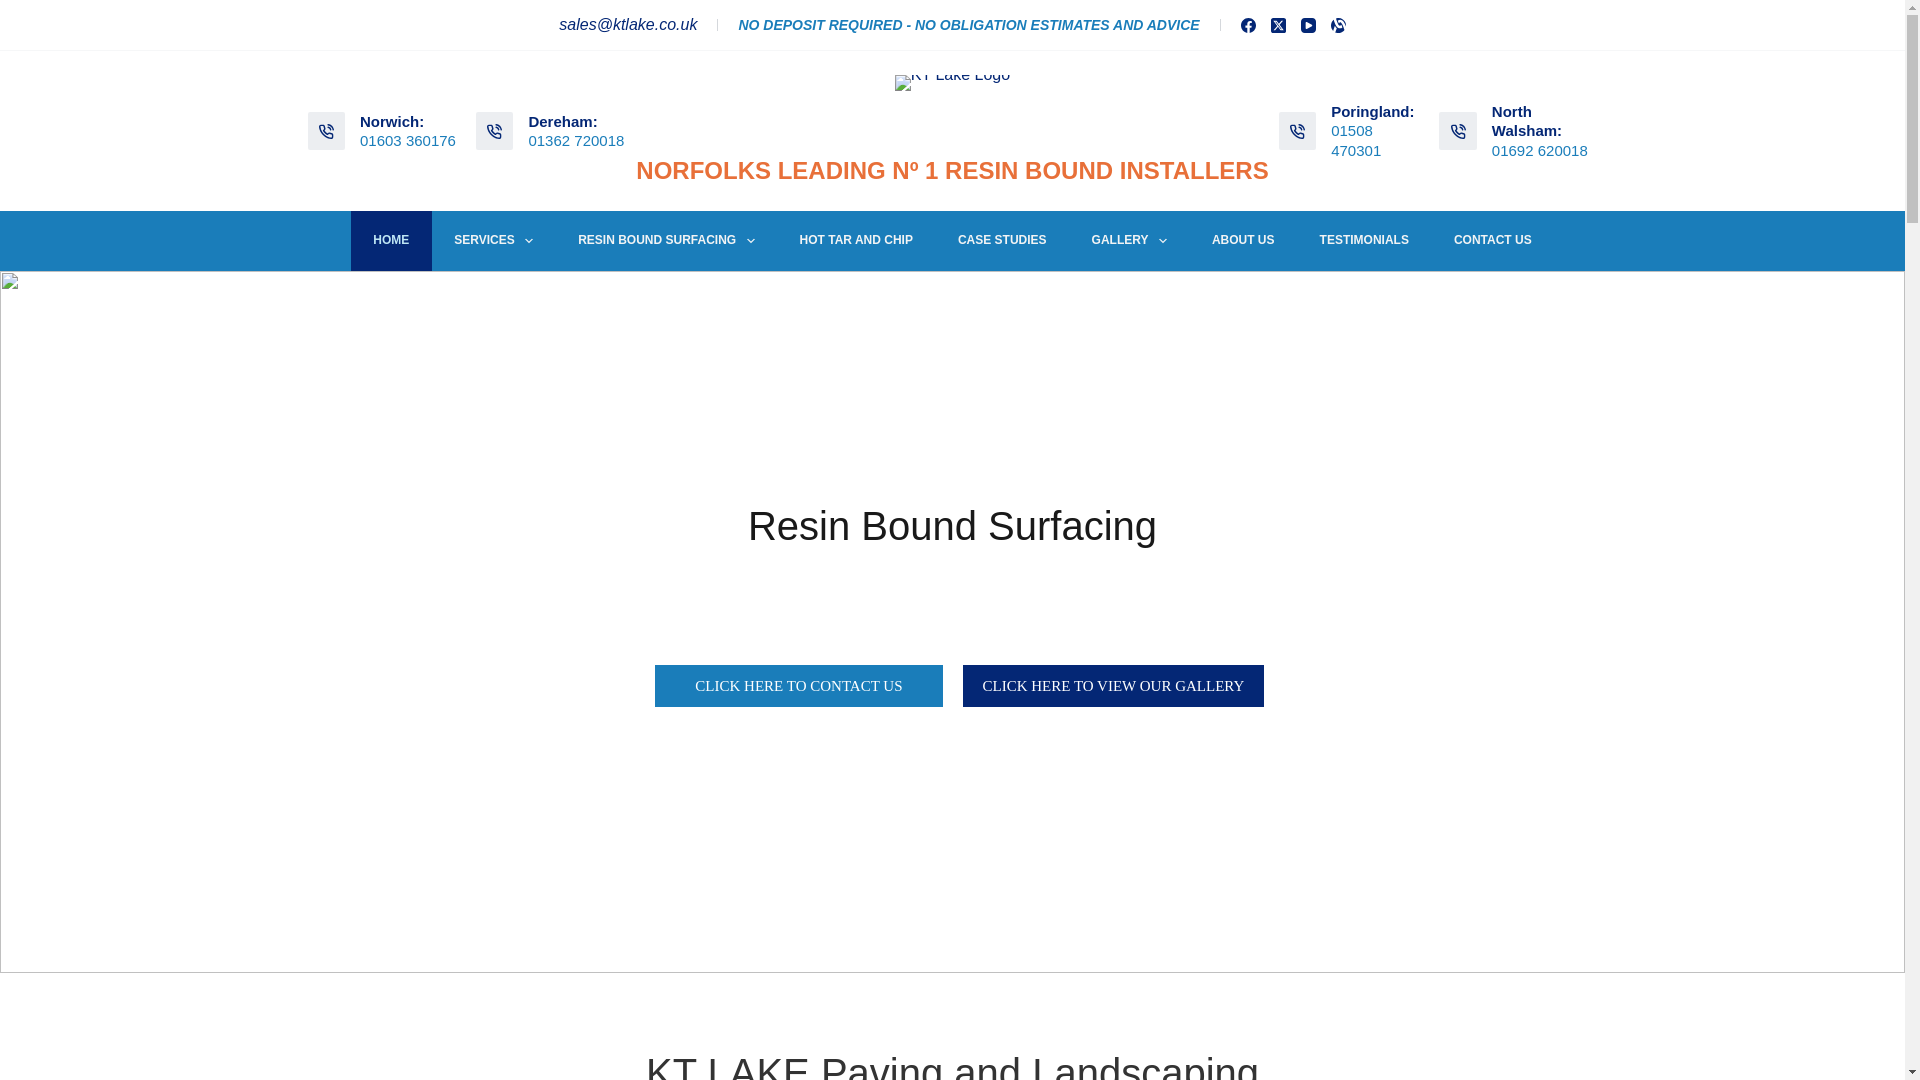 The height and width of the screenshot is (1080, 1920). What do you see at coordinates (576, 140) in the screenshot?
I see `01362 720018` at bounding box center [576, 140].